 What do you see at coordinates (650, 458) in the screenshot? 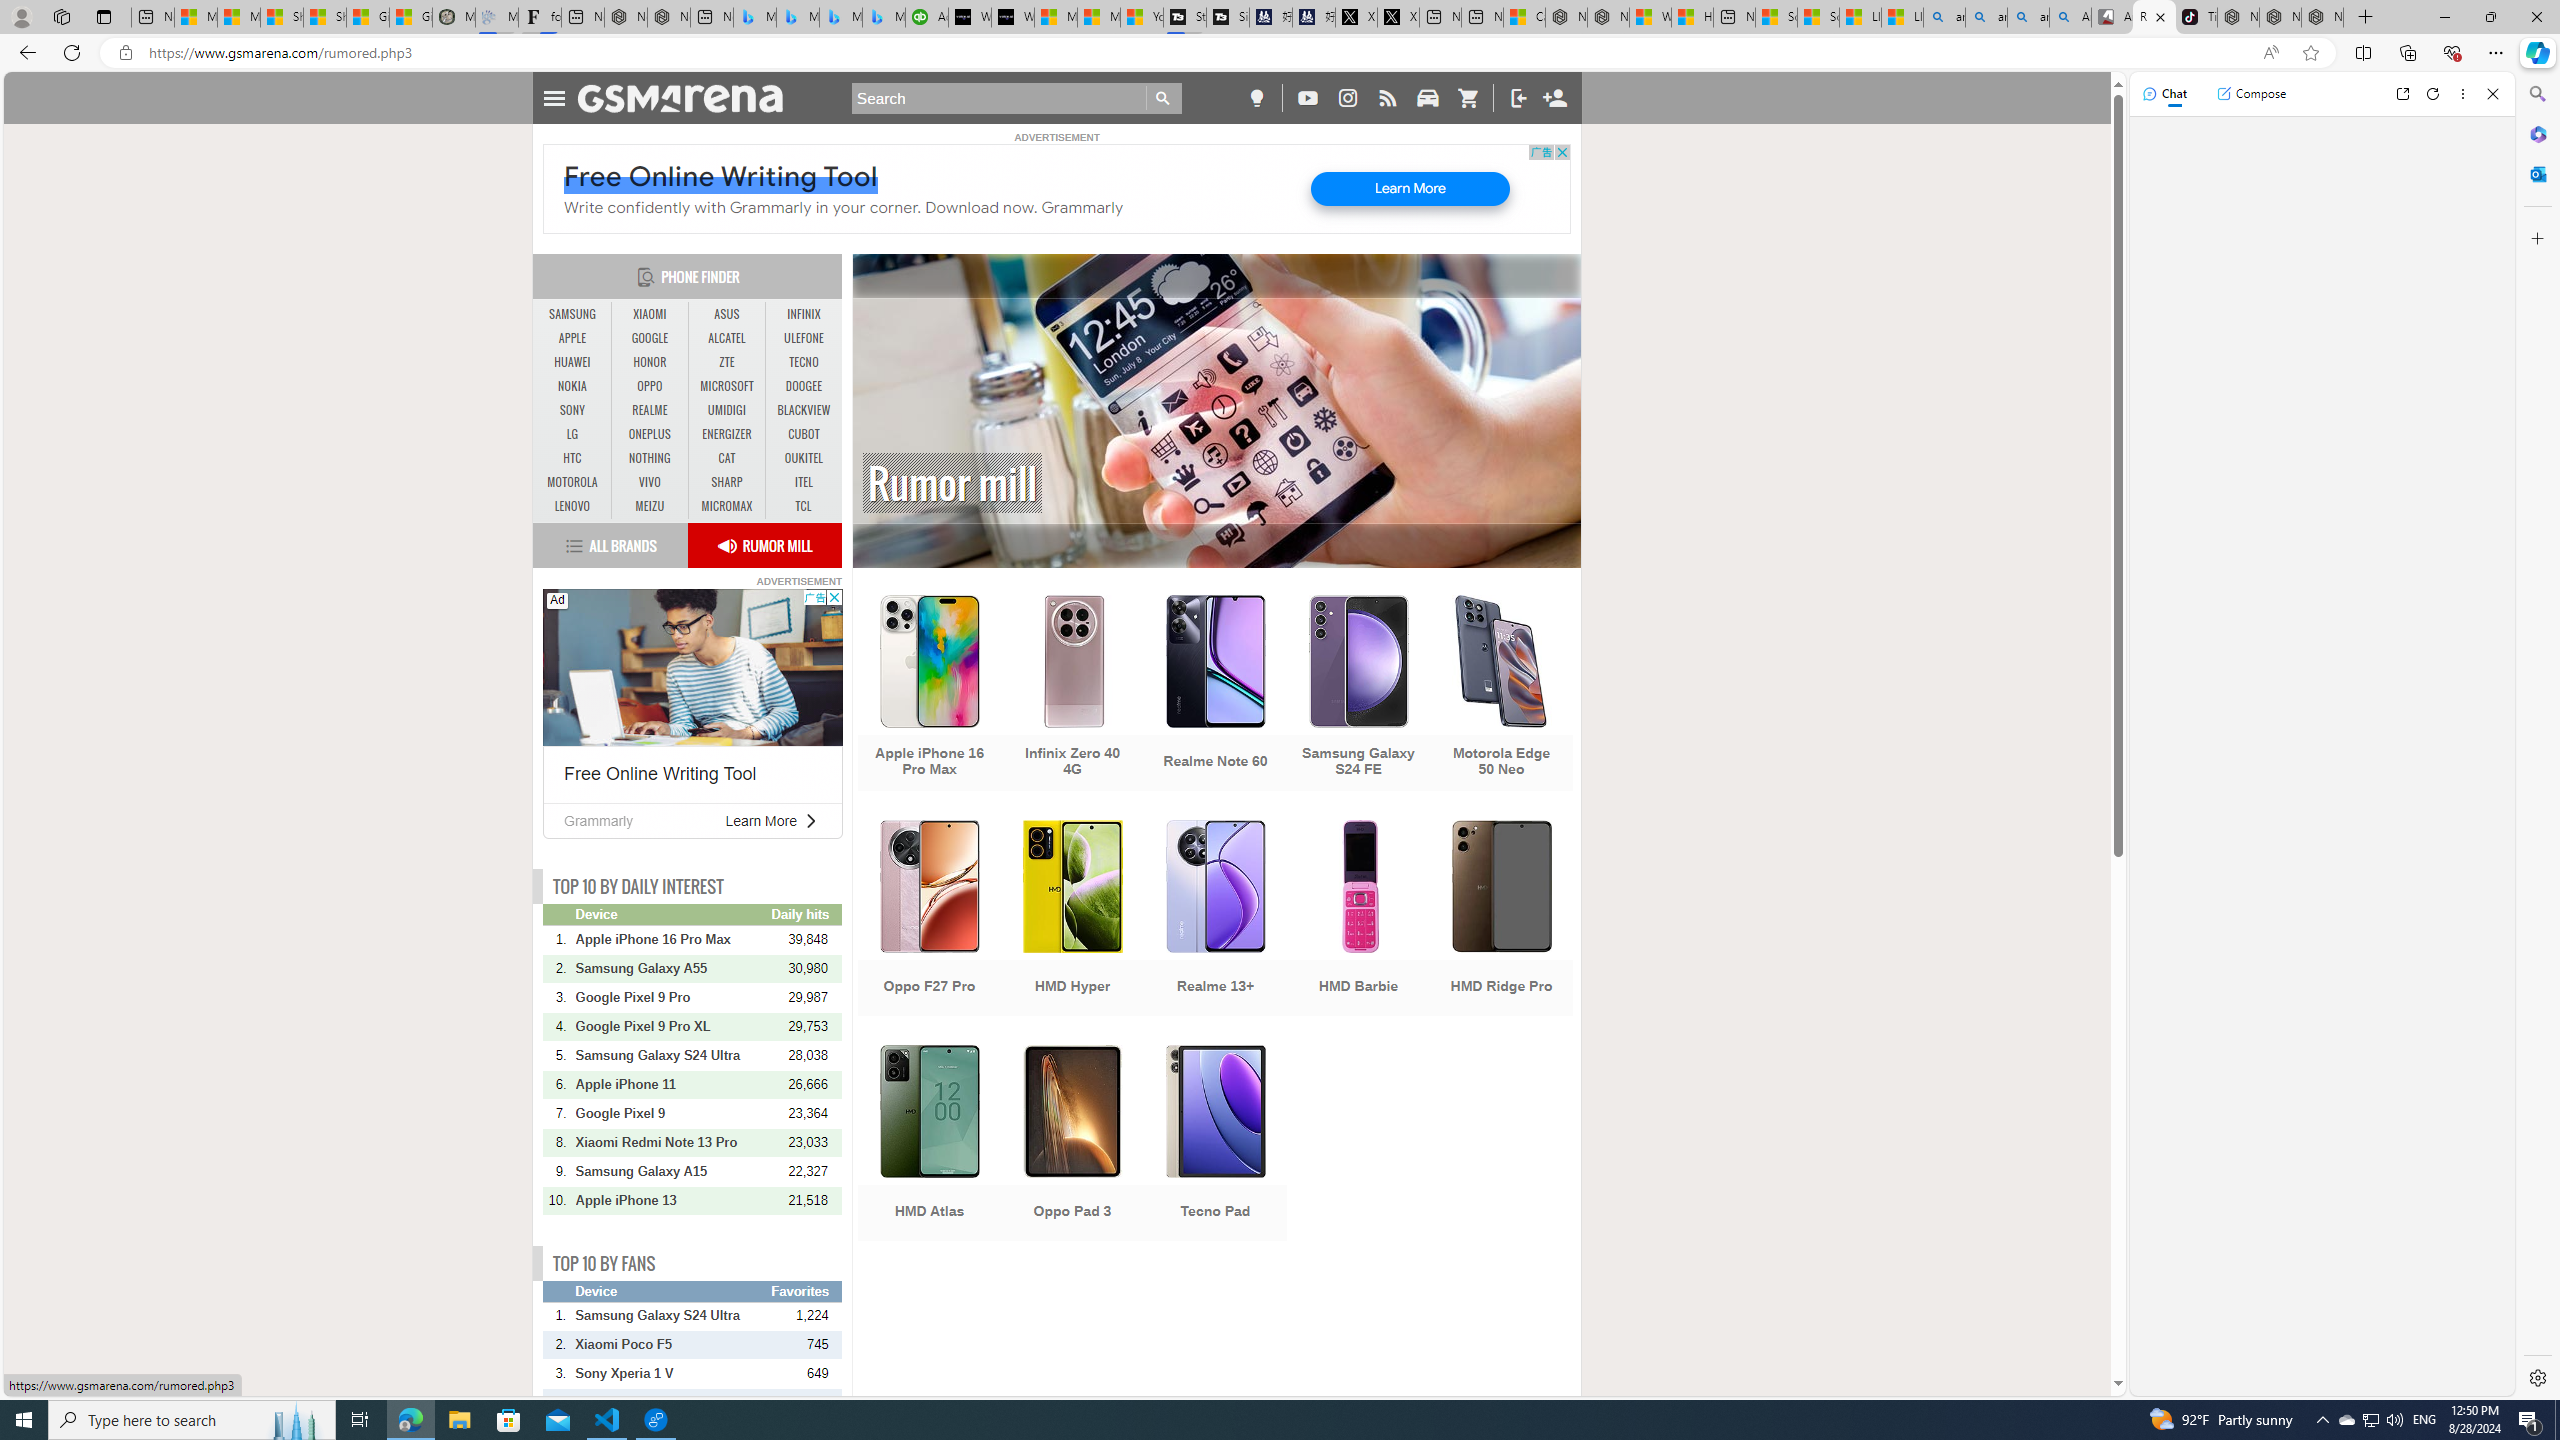
I see `NOTHING` at bounding box center [650, 458].